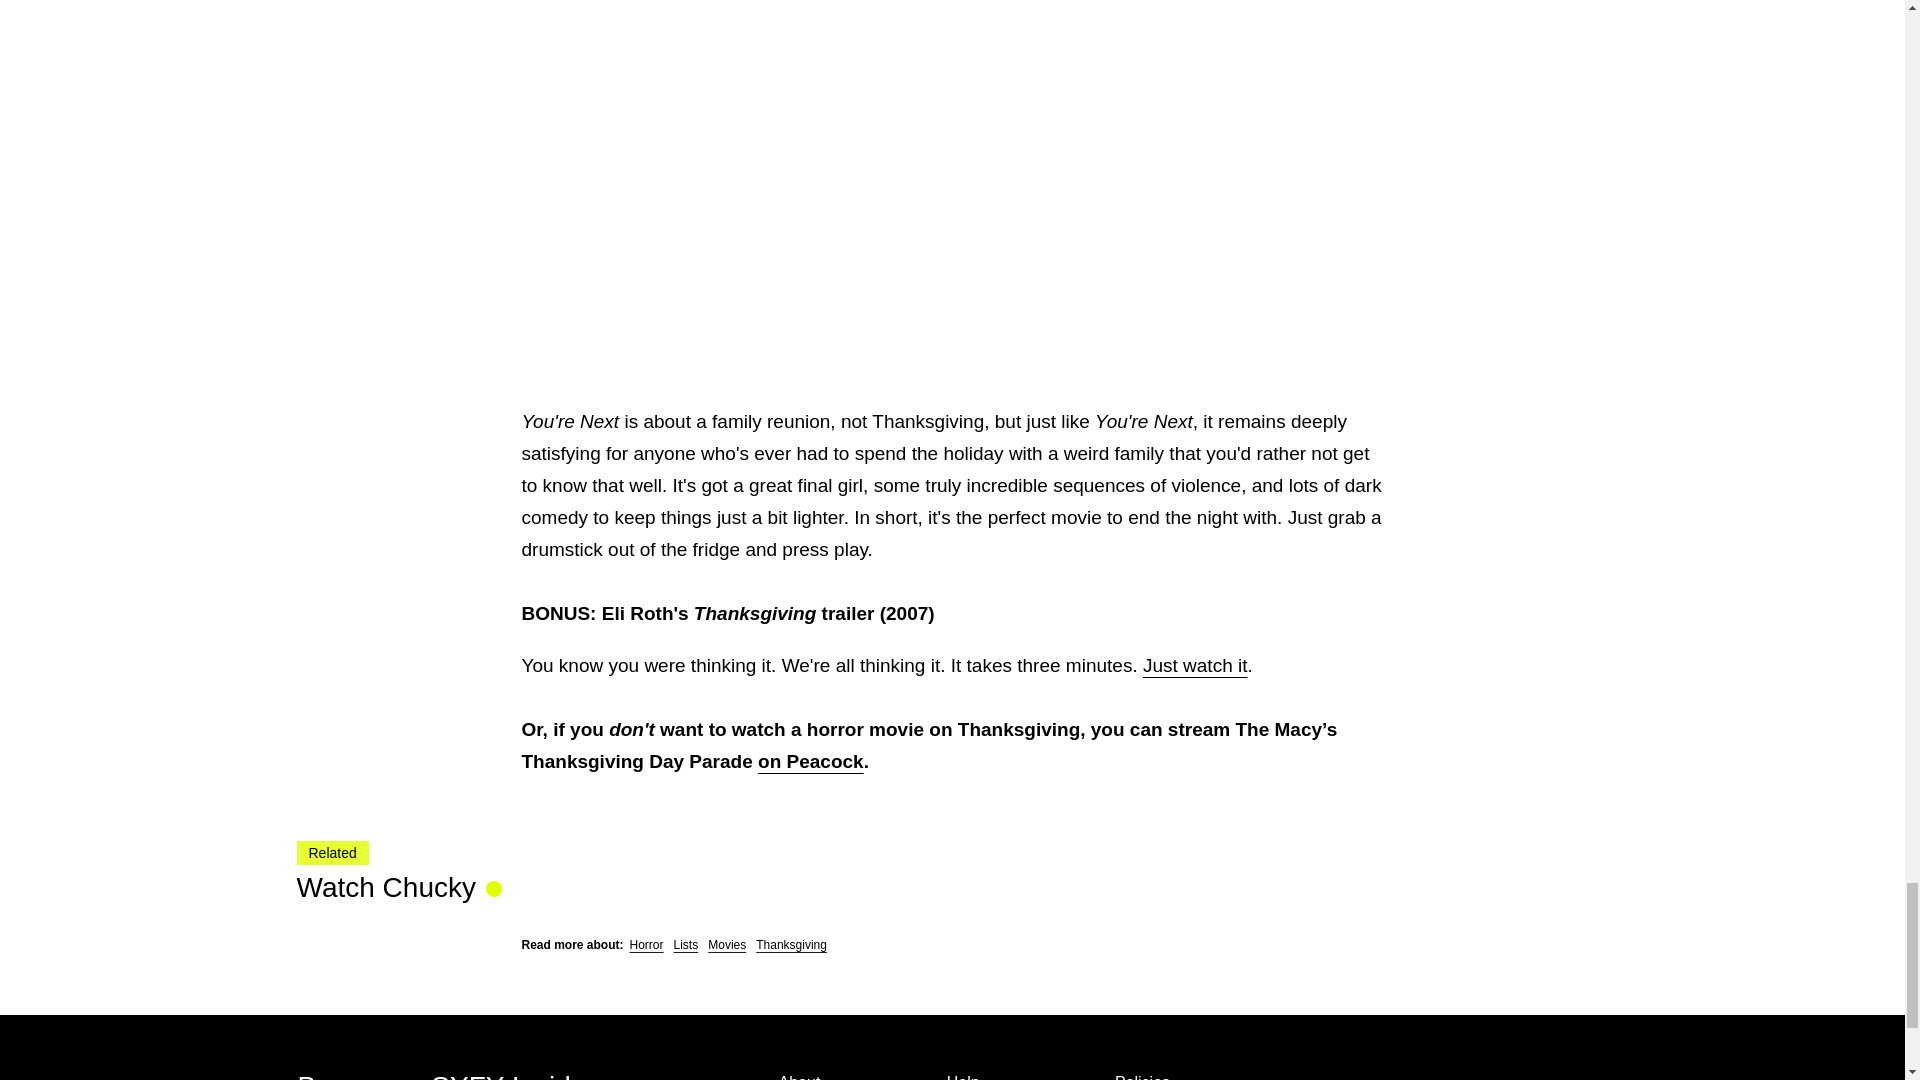 The image size is (1920, 1080). Describe the element at coordinates (686, 944) in the screenshot. I see `Lists` at that location.